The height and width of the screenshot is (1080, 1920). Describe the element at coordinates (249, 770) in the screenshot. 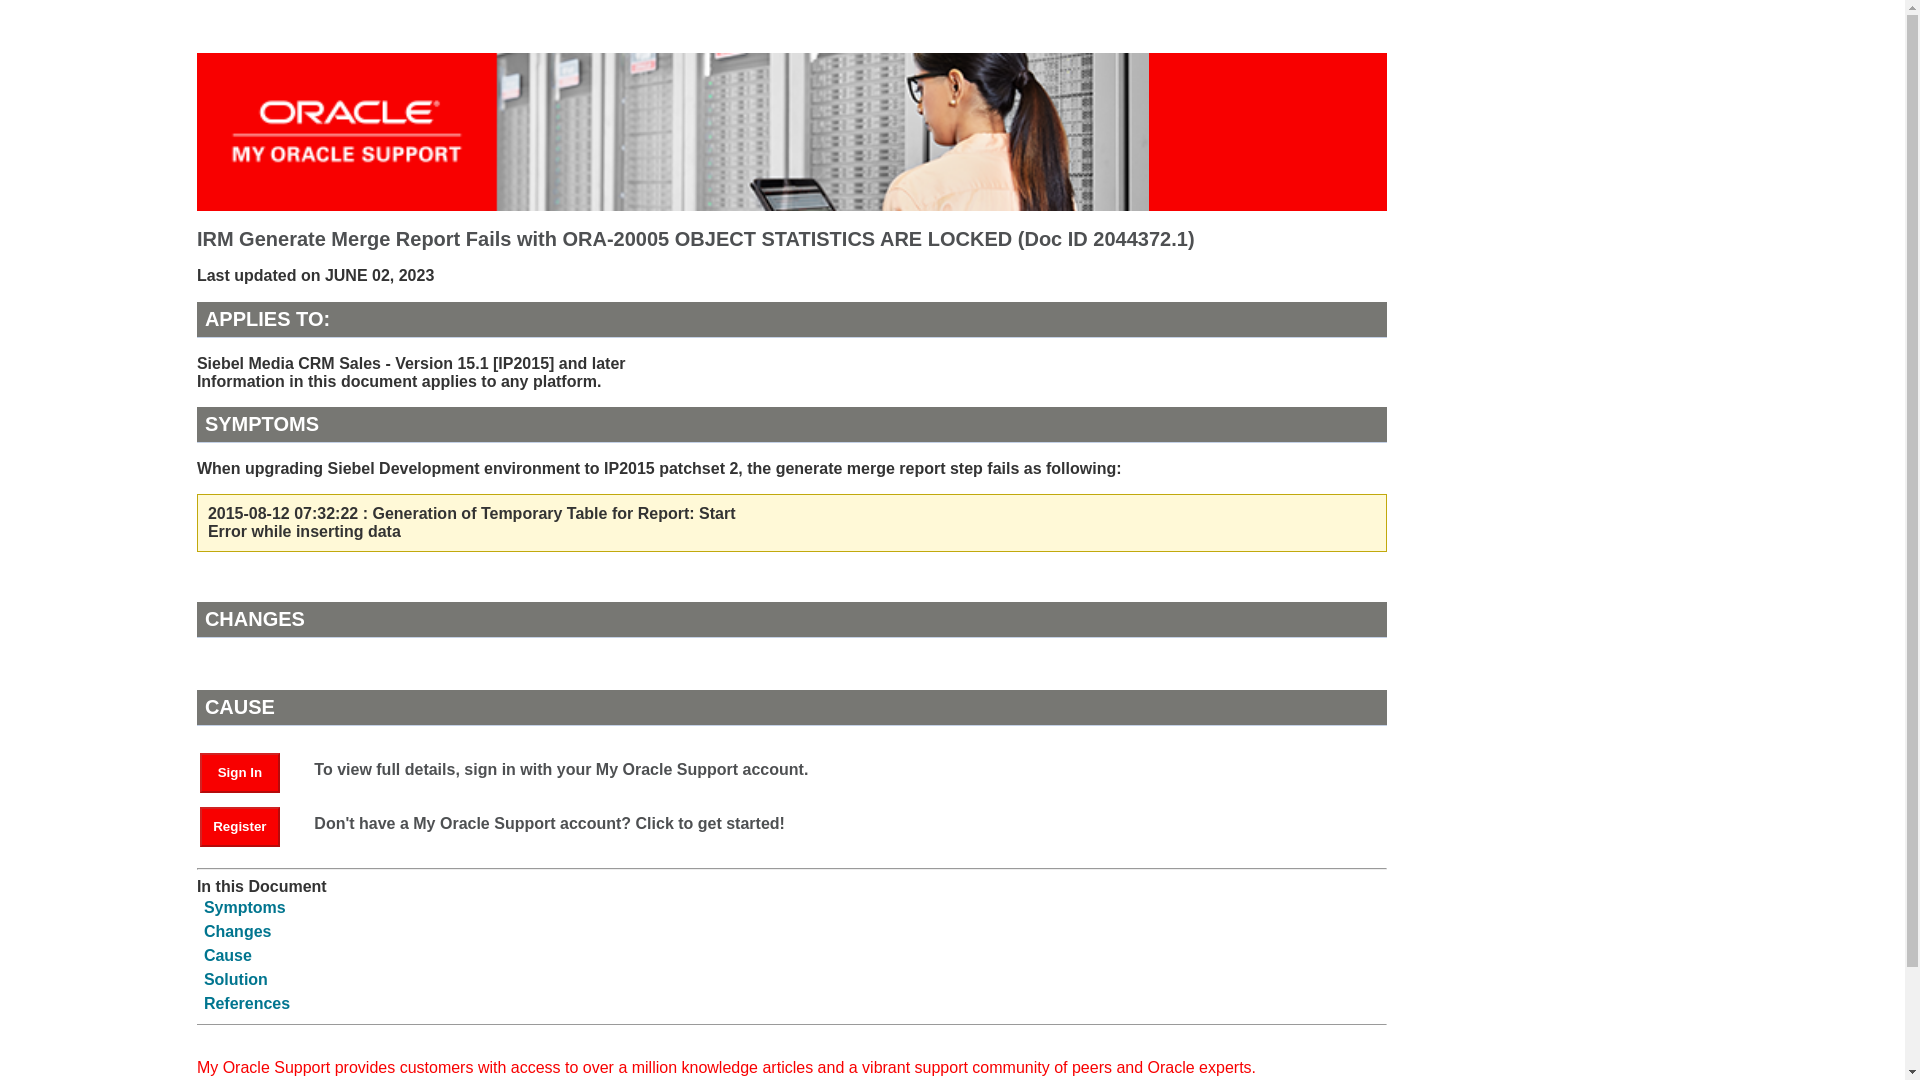

I see `Sign In` at that location.